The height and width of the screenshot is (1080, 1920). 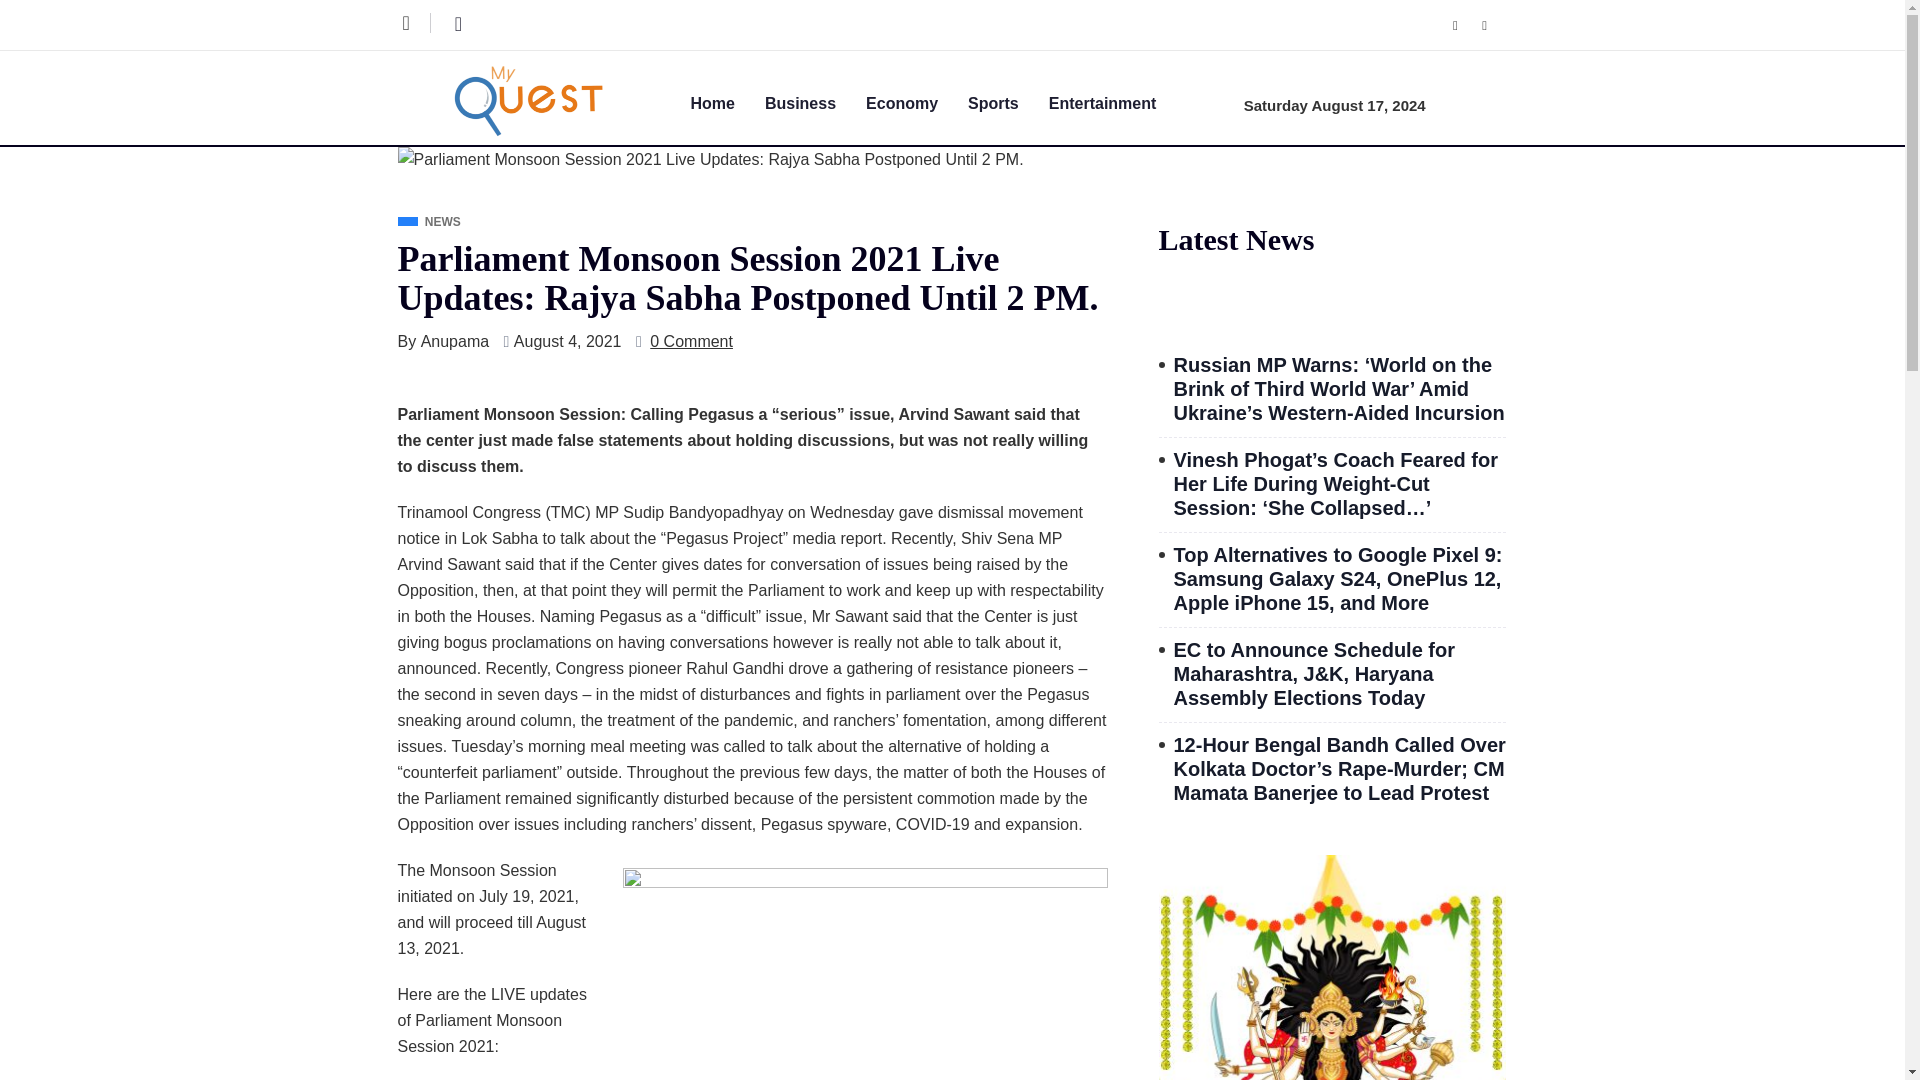 What do you see at coordinates (814, 102) in the screenshot?
I see `Business` at bounding box center [814, 102].